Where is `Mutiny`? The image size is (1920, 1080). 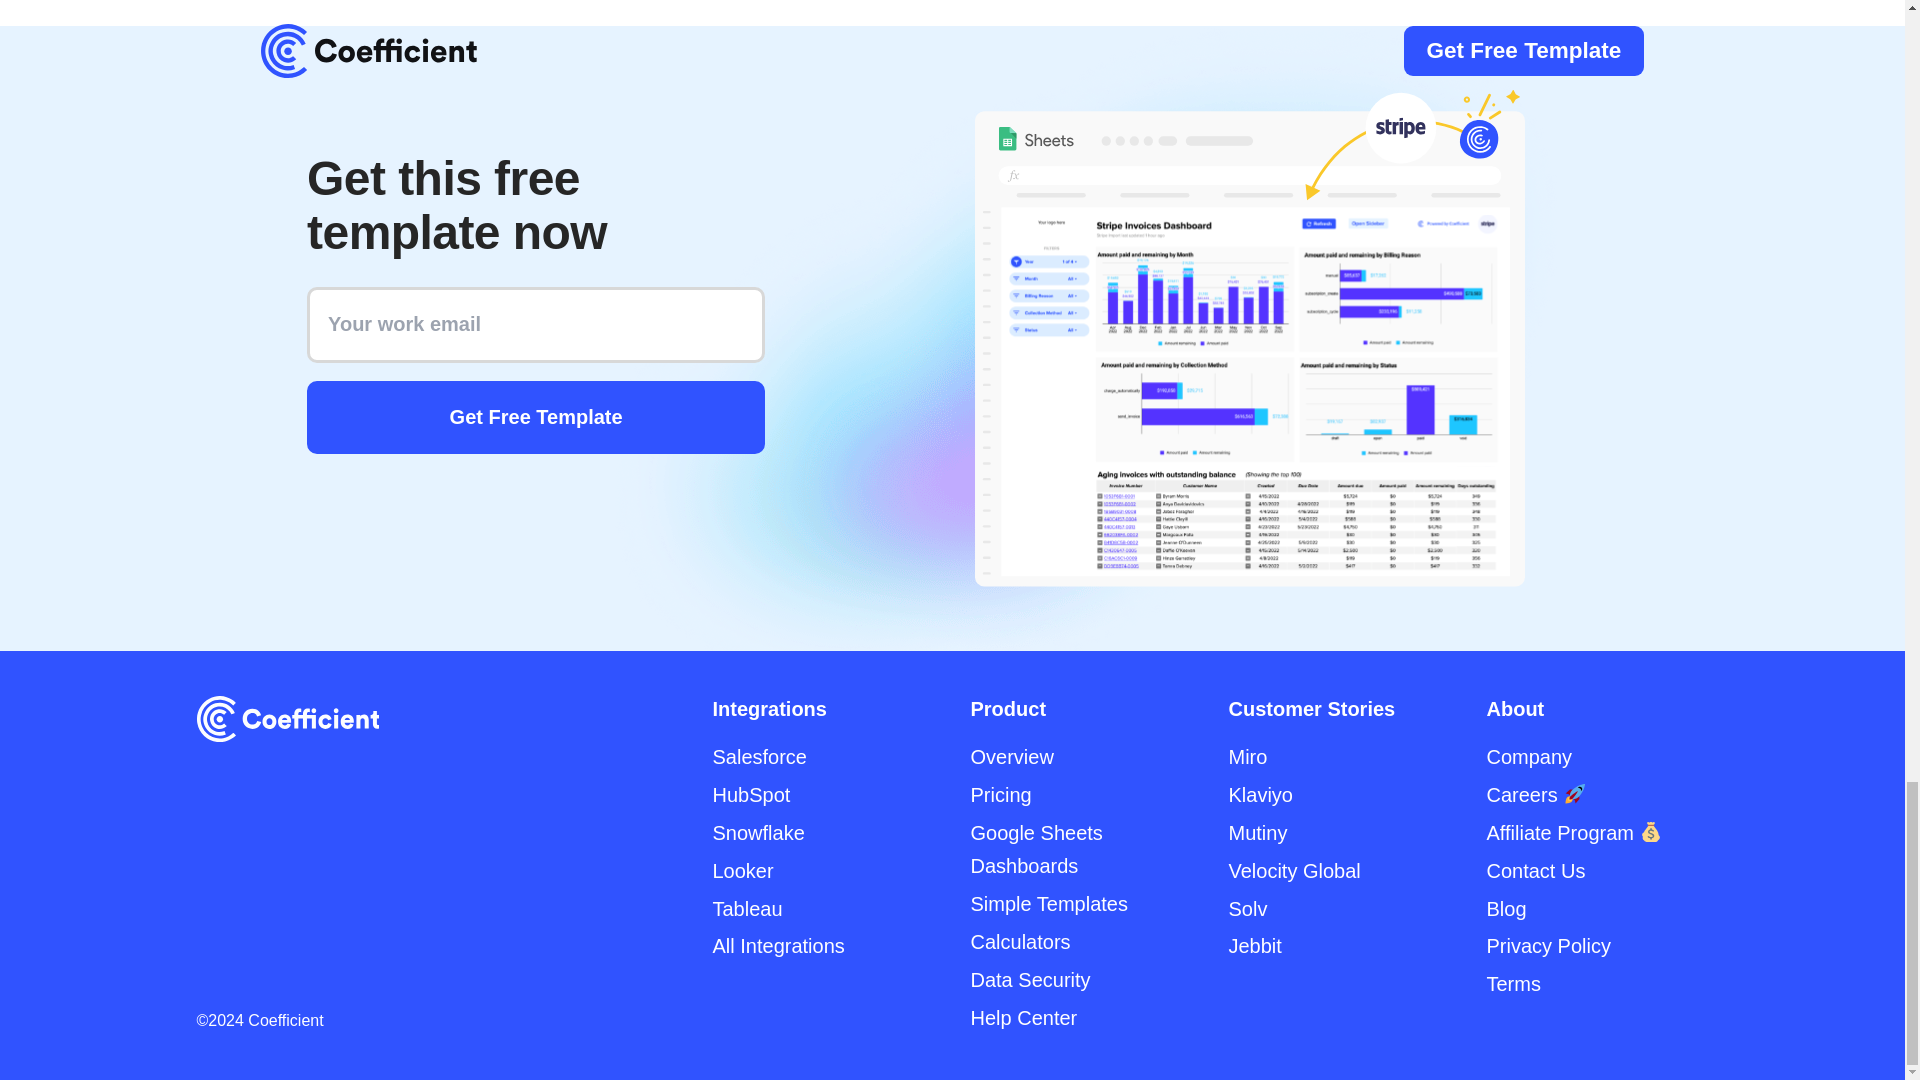 Mutiny is located at coordinates (1257, 832).